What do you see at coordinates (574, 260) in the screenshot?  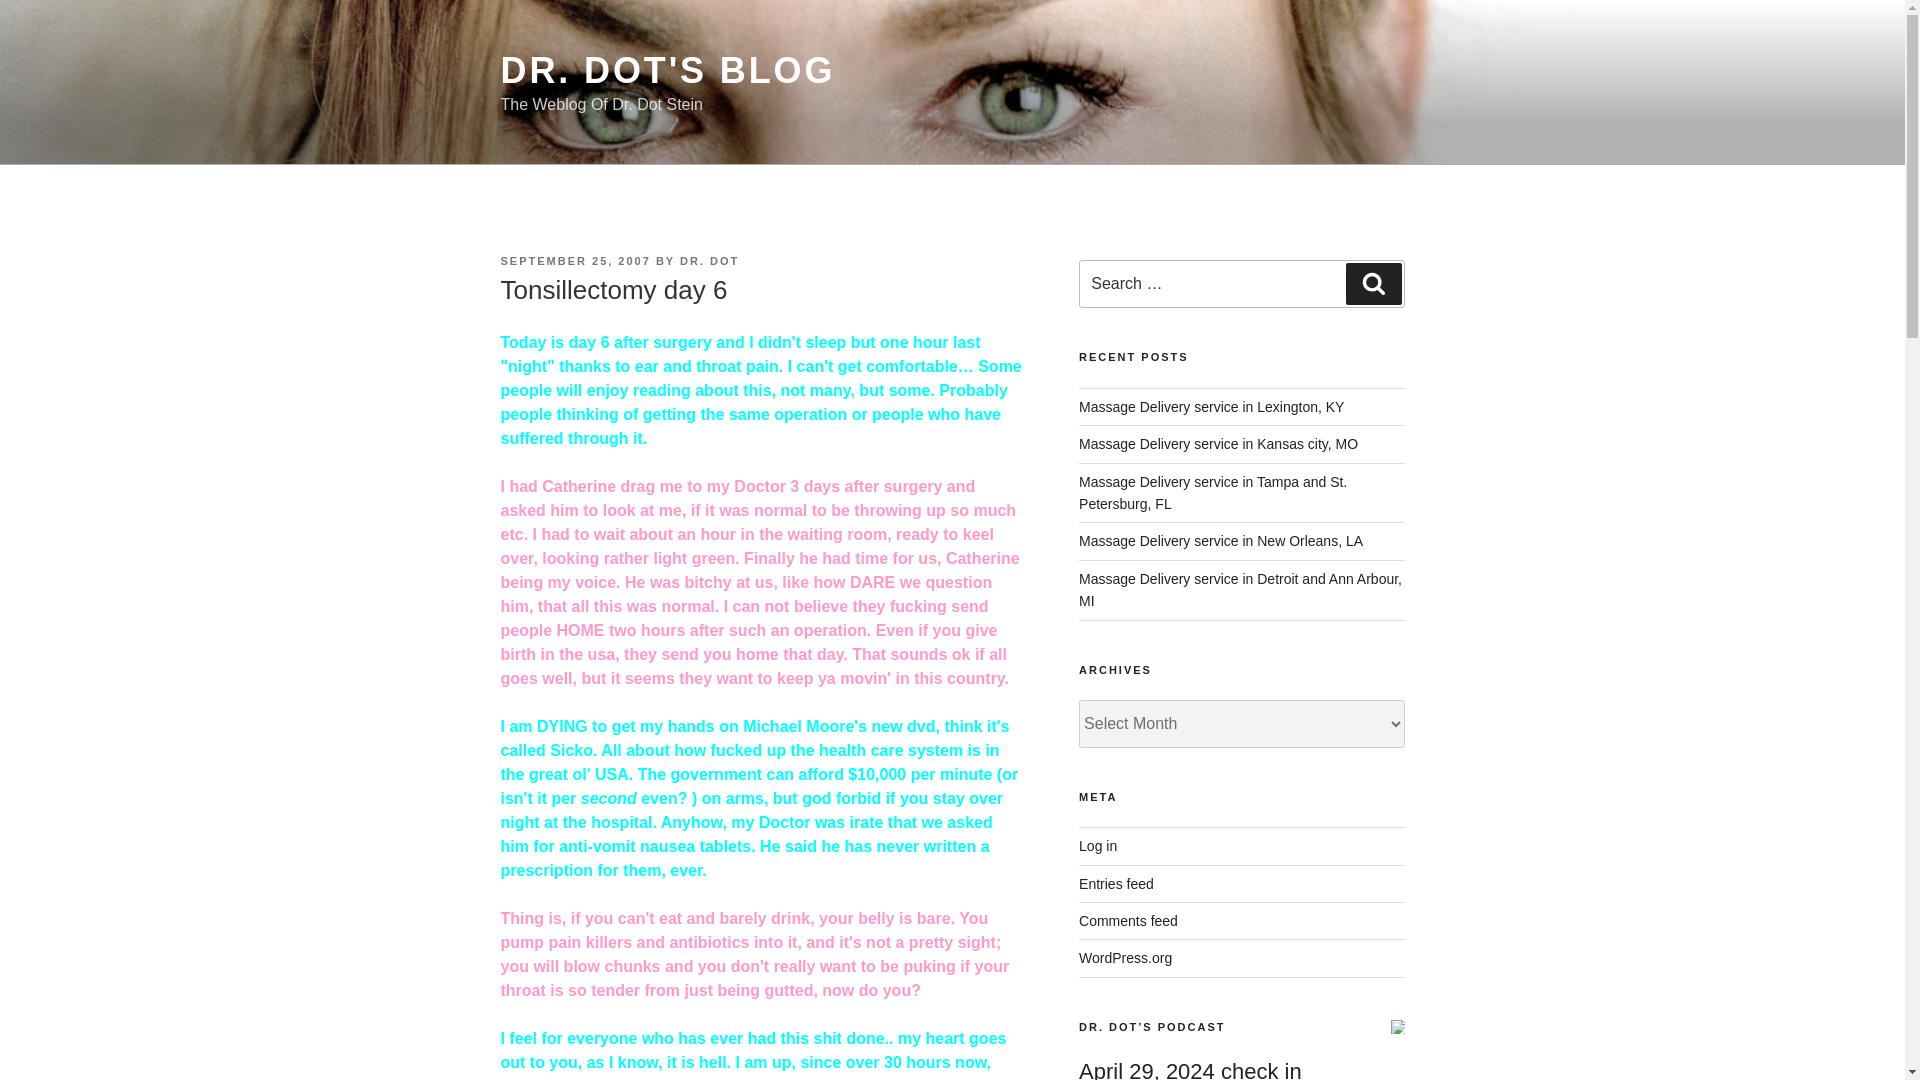 I see `SEPTEMBER 25, 2007` at bounding box center [574, 260].